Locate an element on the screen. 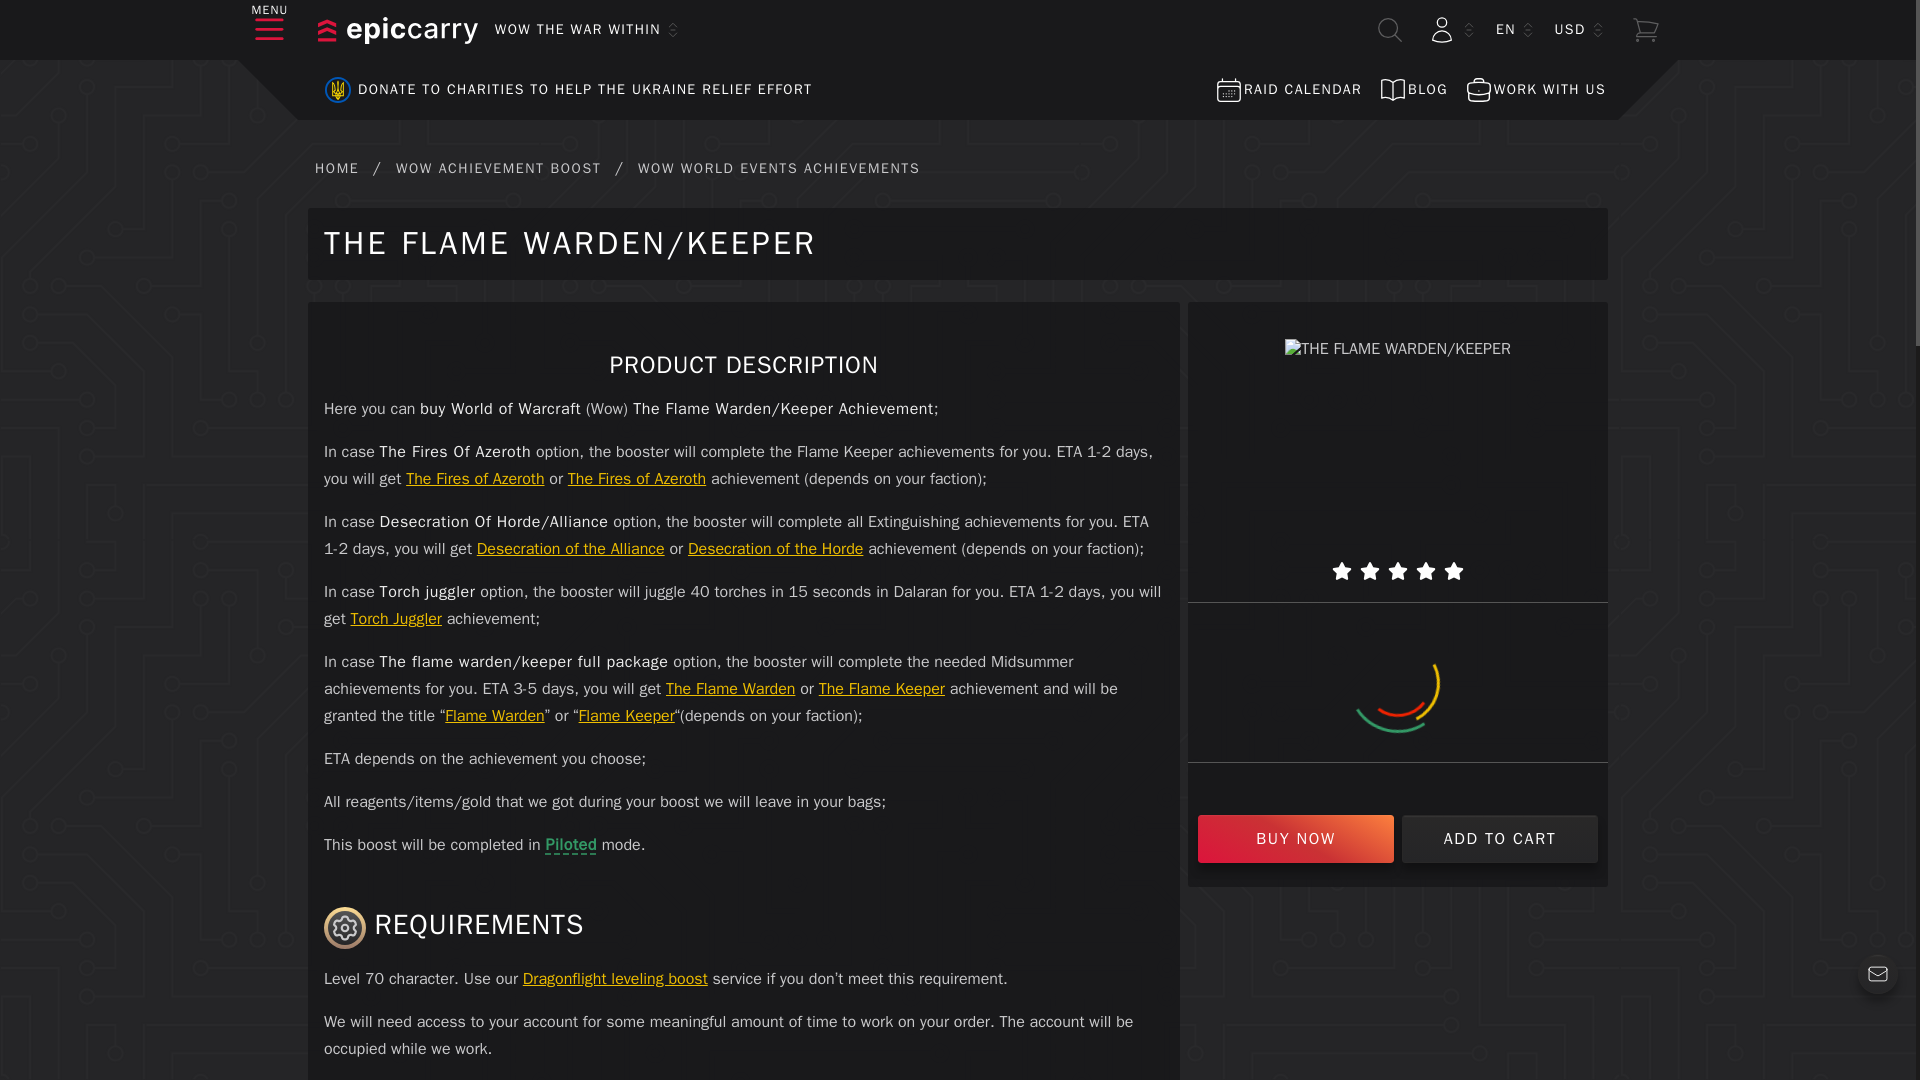  DONATE TO CHARITIES TO HELP THE UKRAINE RELIEF EFFORT is located at coordinates (560, 90).